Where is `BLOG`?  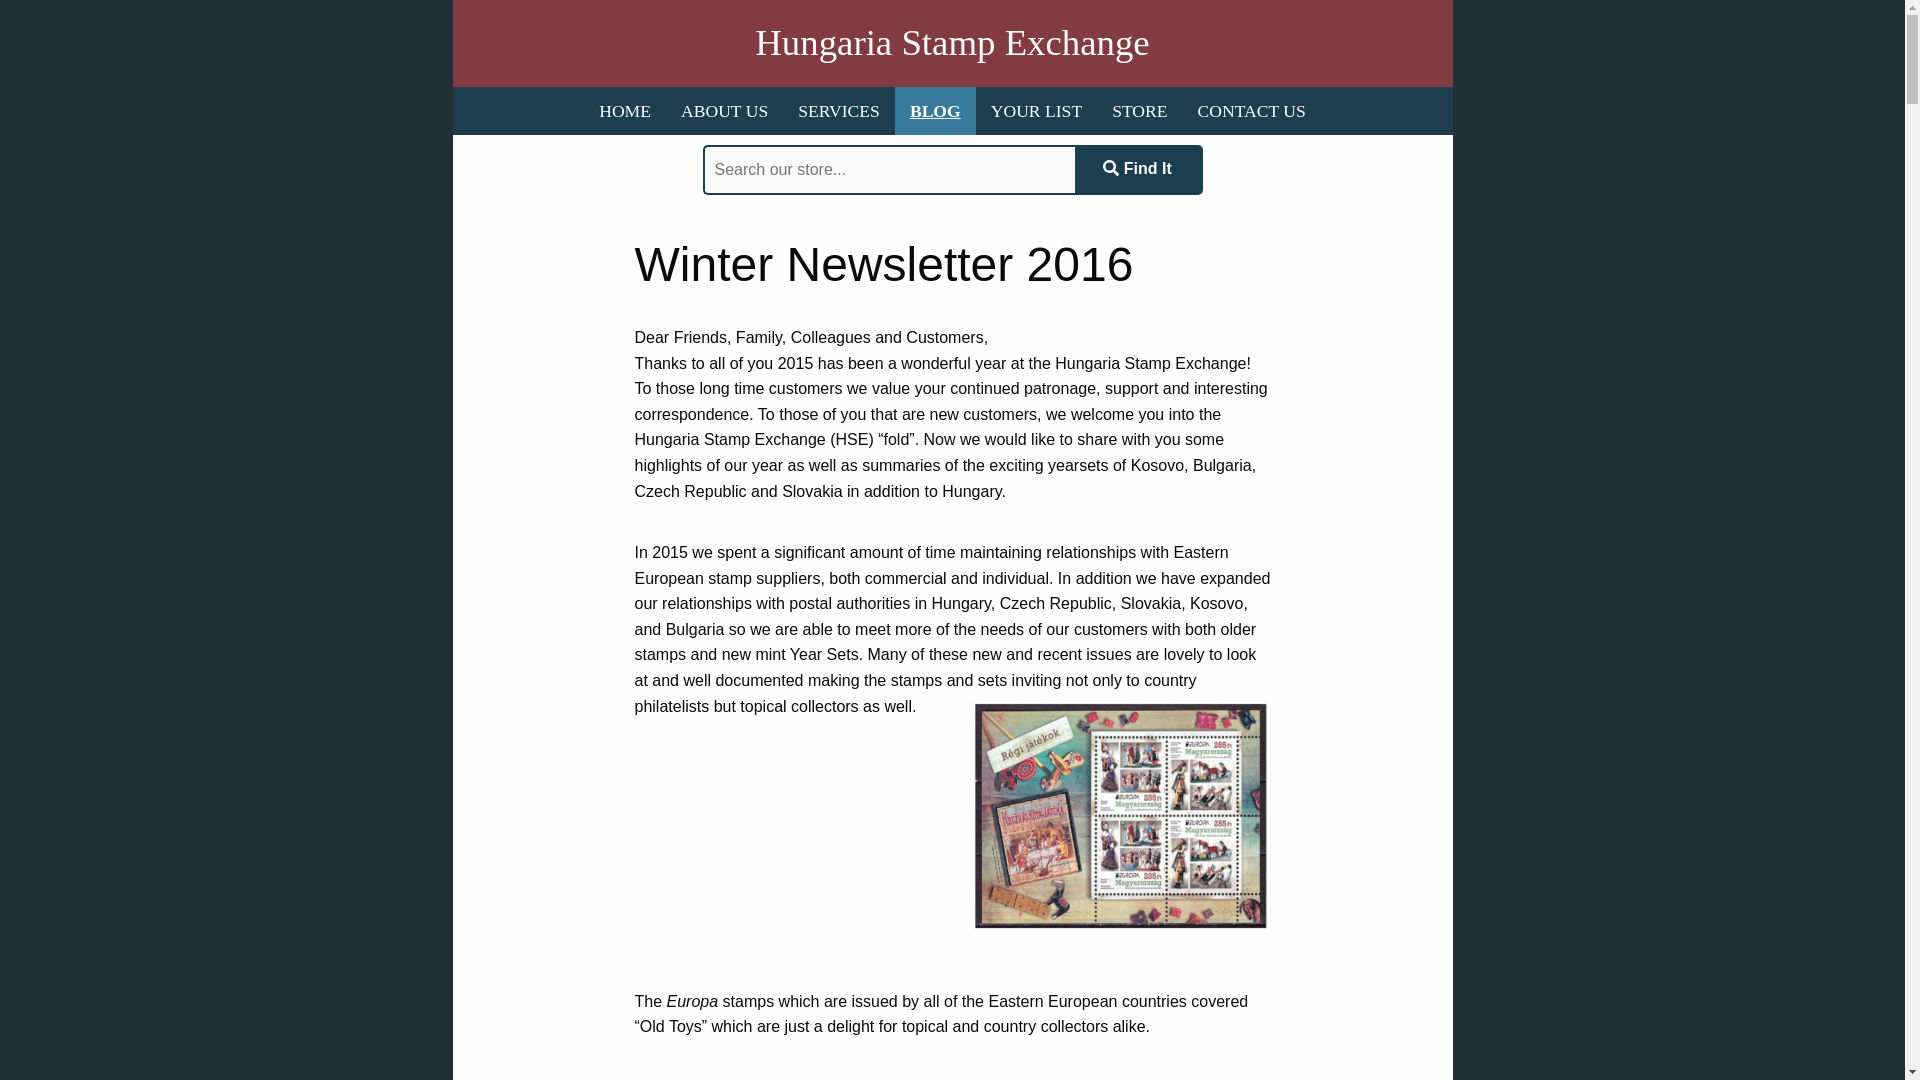
BLOG is located at coordinates (934, 111).